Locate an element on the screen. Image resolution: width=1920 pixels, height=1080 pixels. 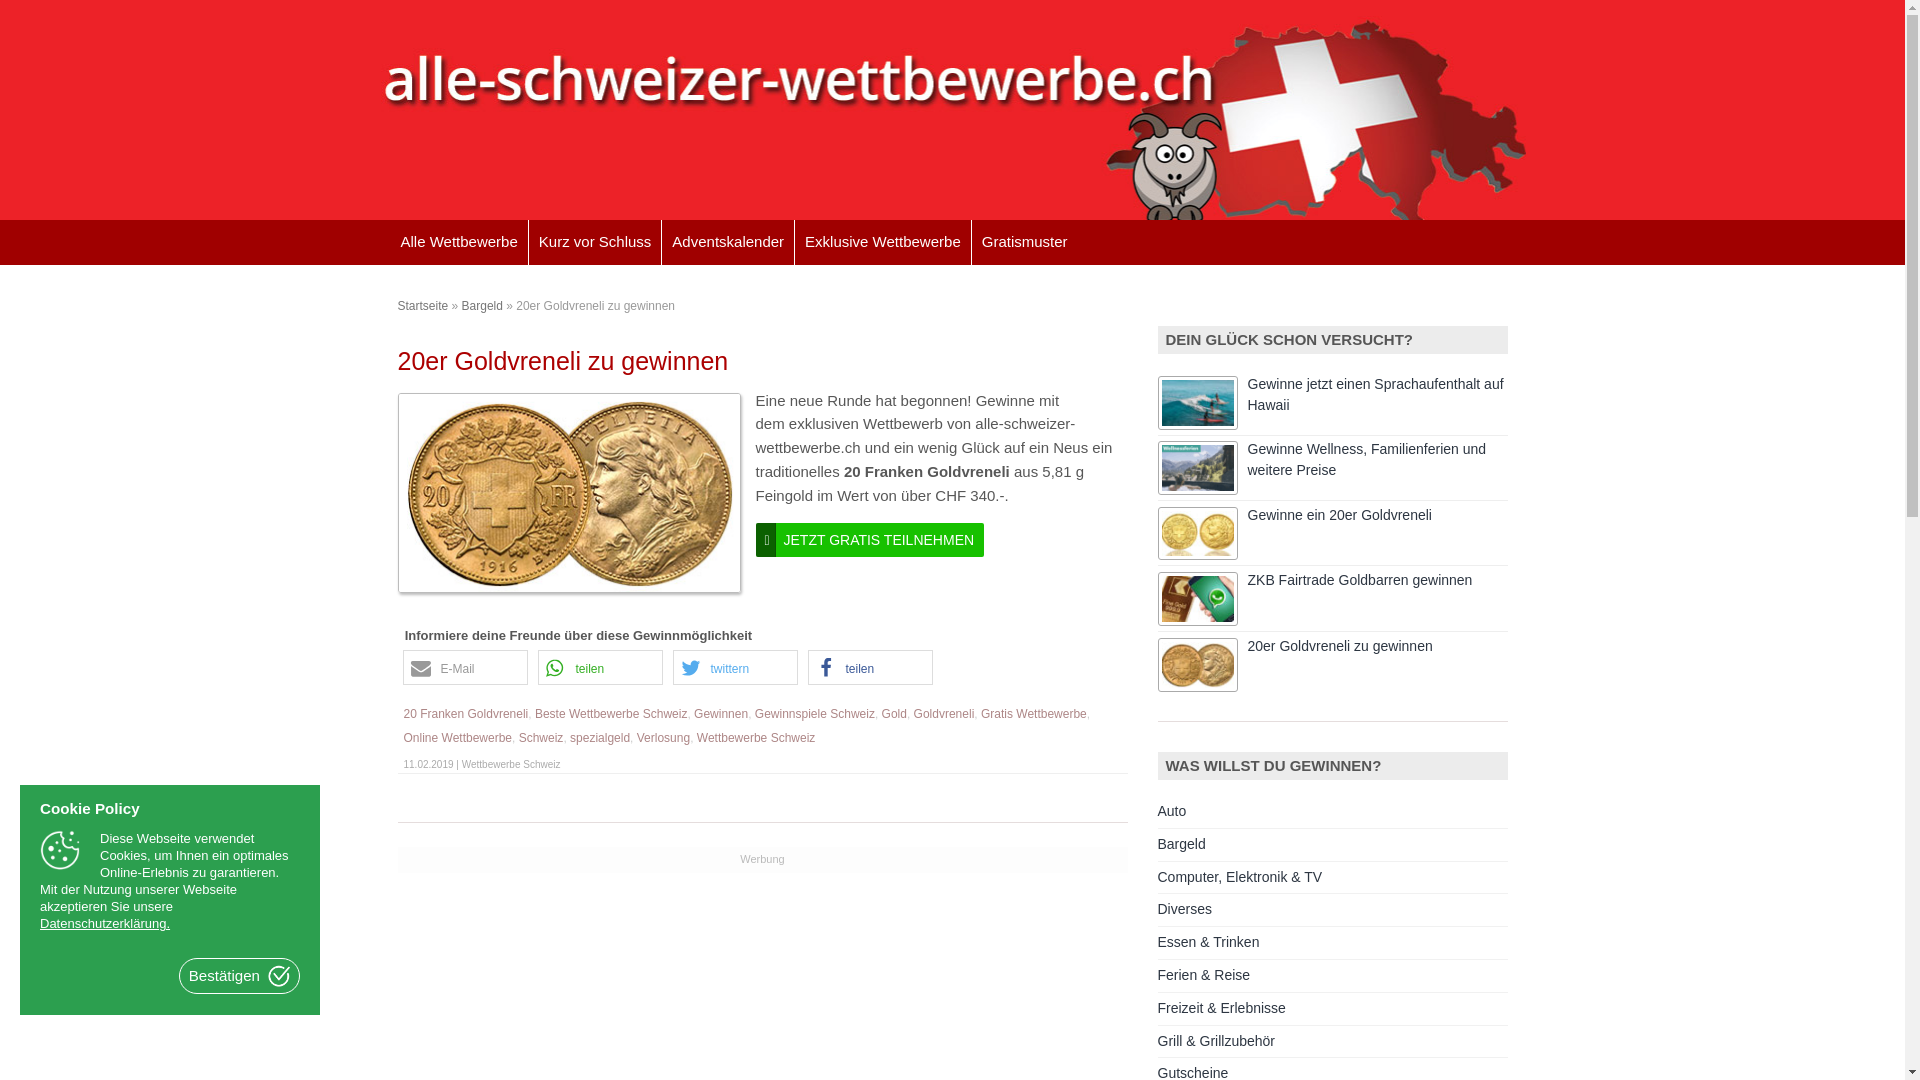
Wettbewerbe Schweiz is located at coordinates (756, 738).